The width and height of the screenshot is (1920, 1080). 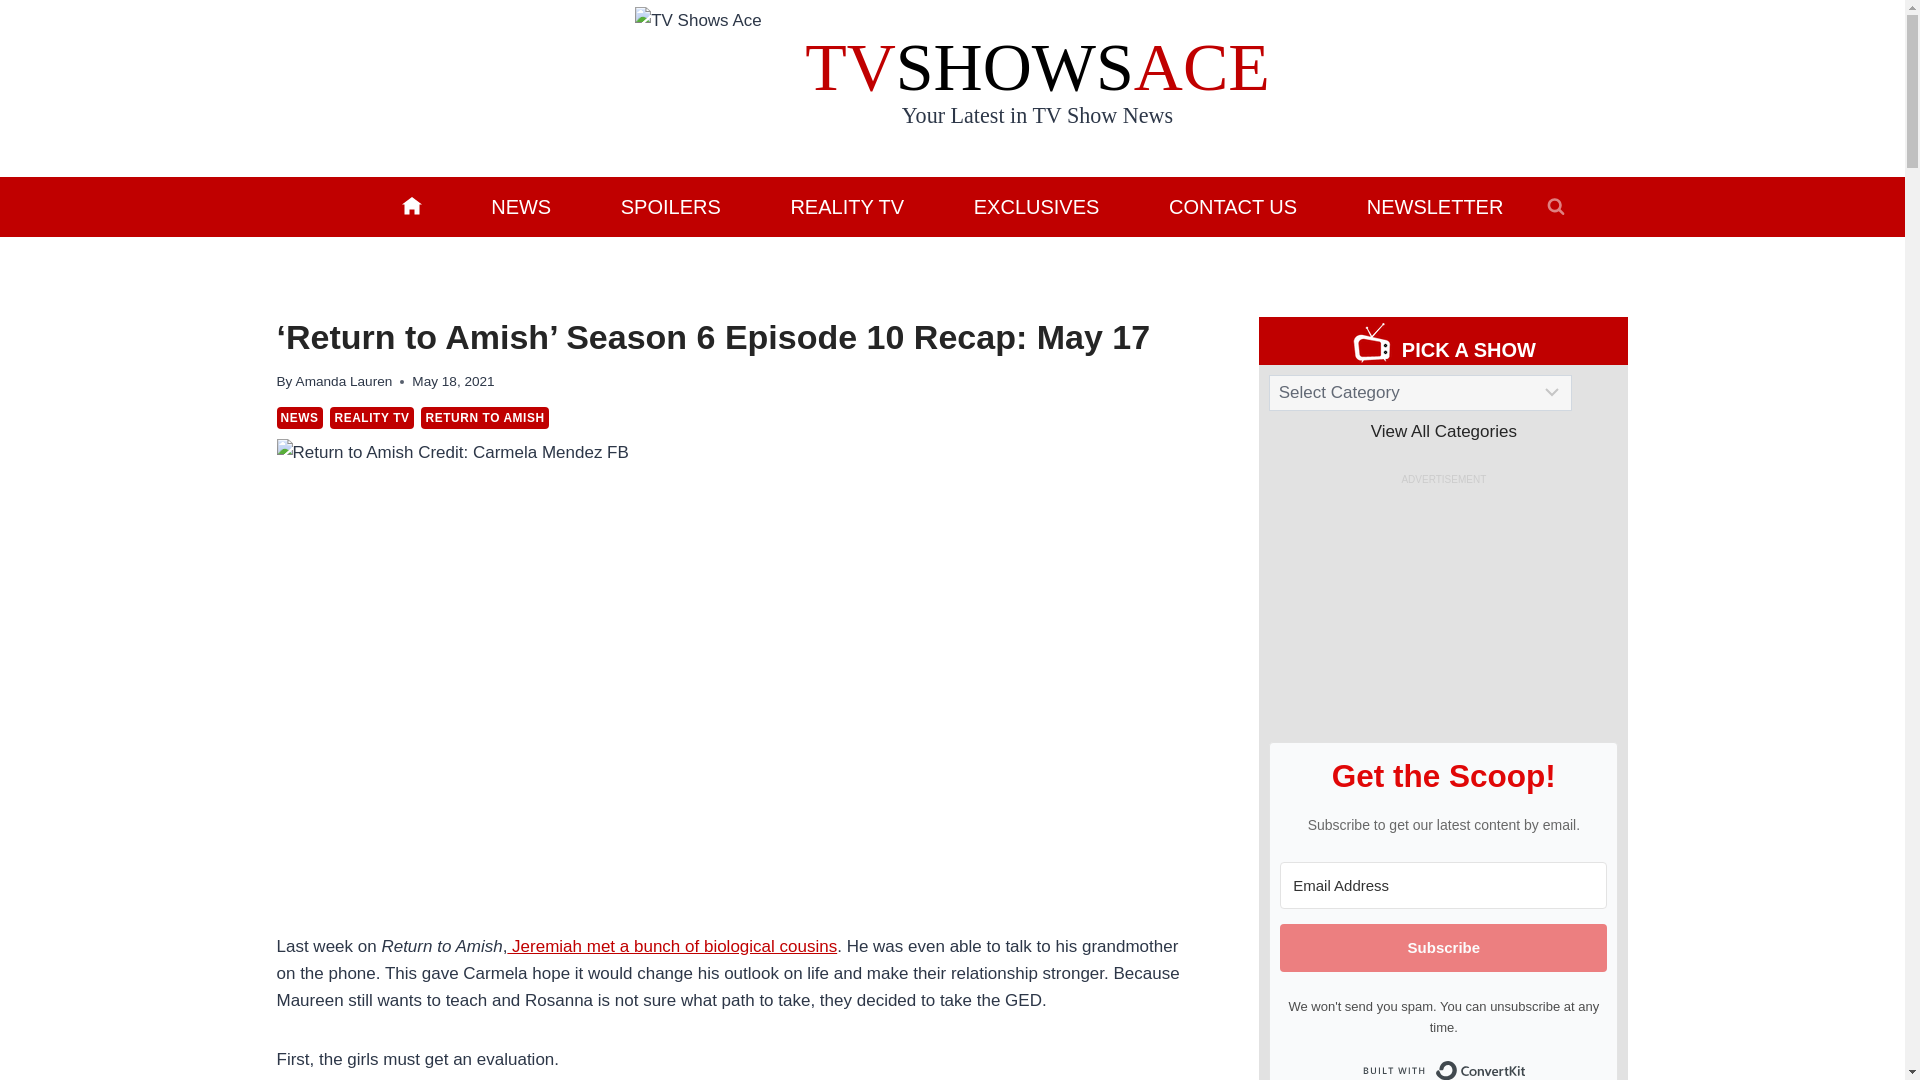 What do you see at coordinates (344, 380) in the screenshot?
I see `Amanda Lauren` at bounding box center [344, 380].